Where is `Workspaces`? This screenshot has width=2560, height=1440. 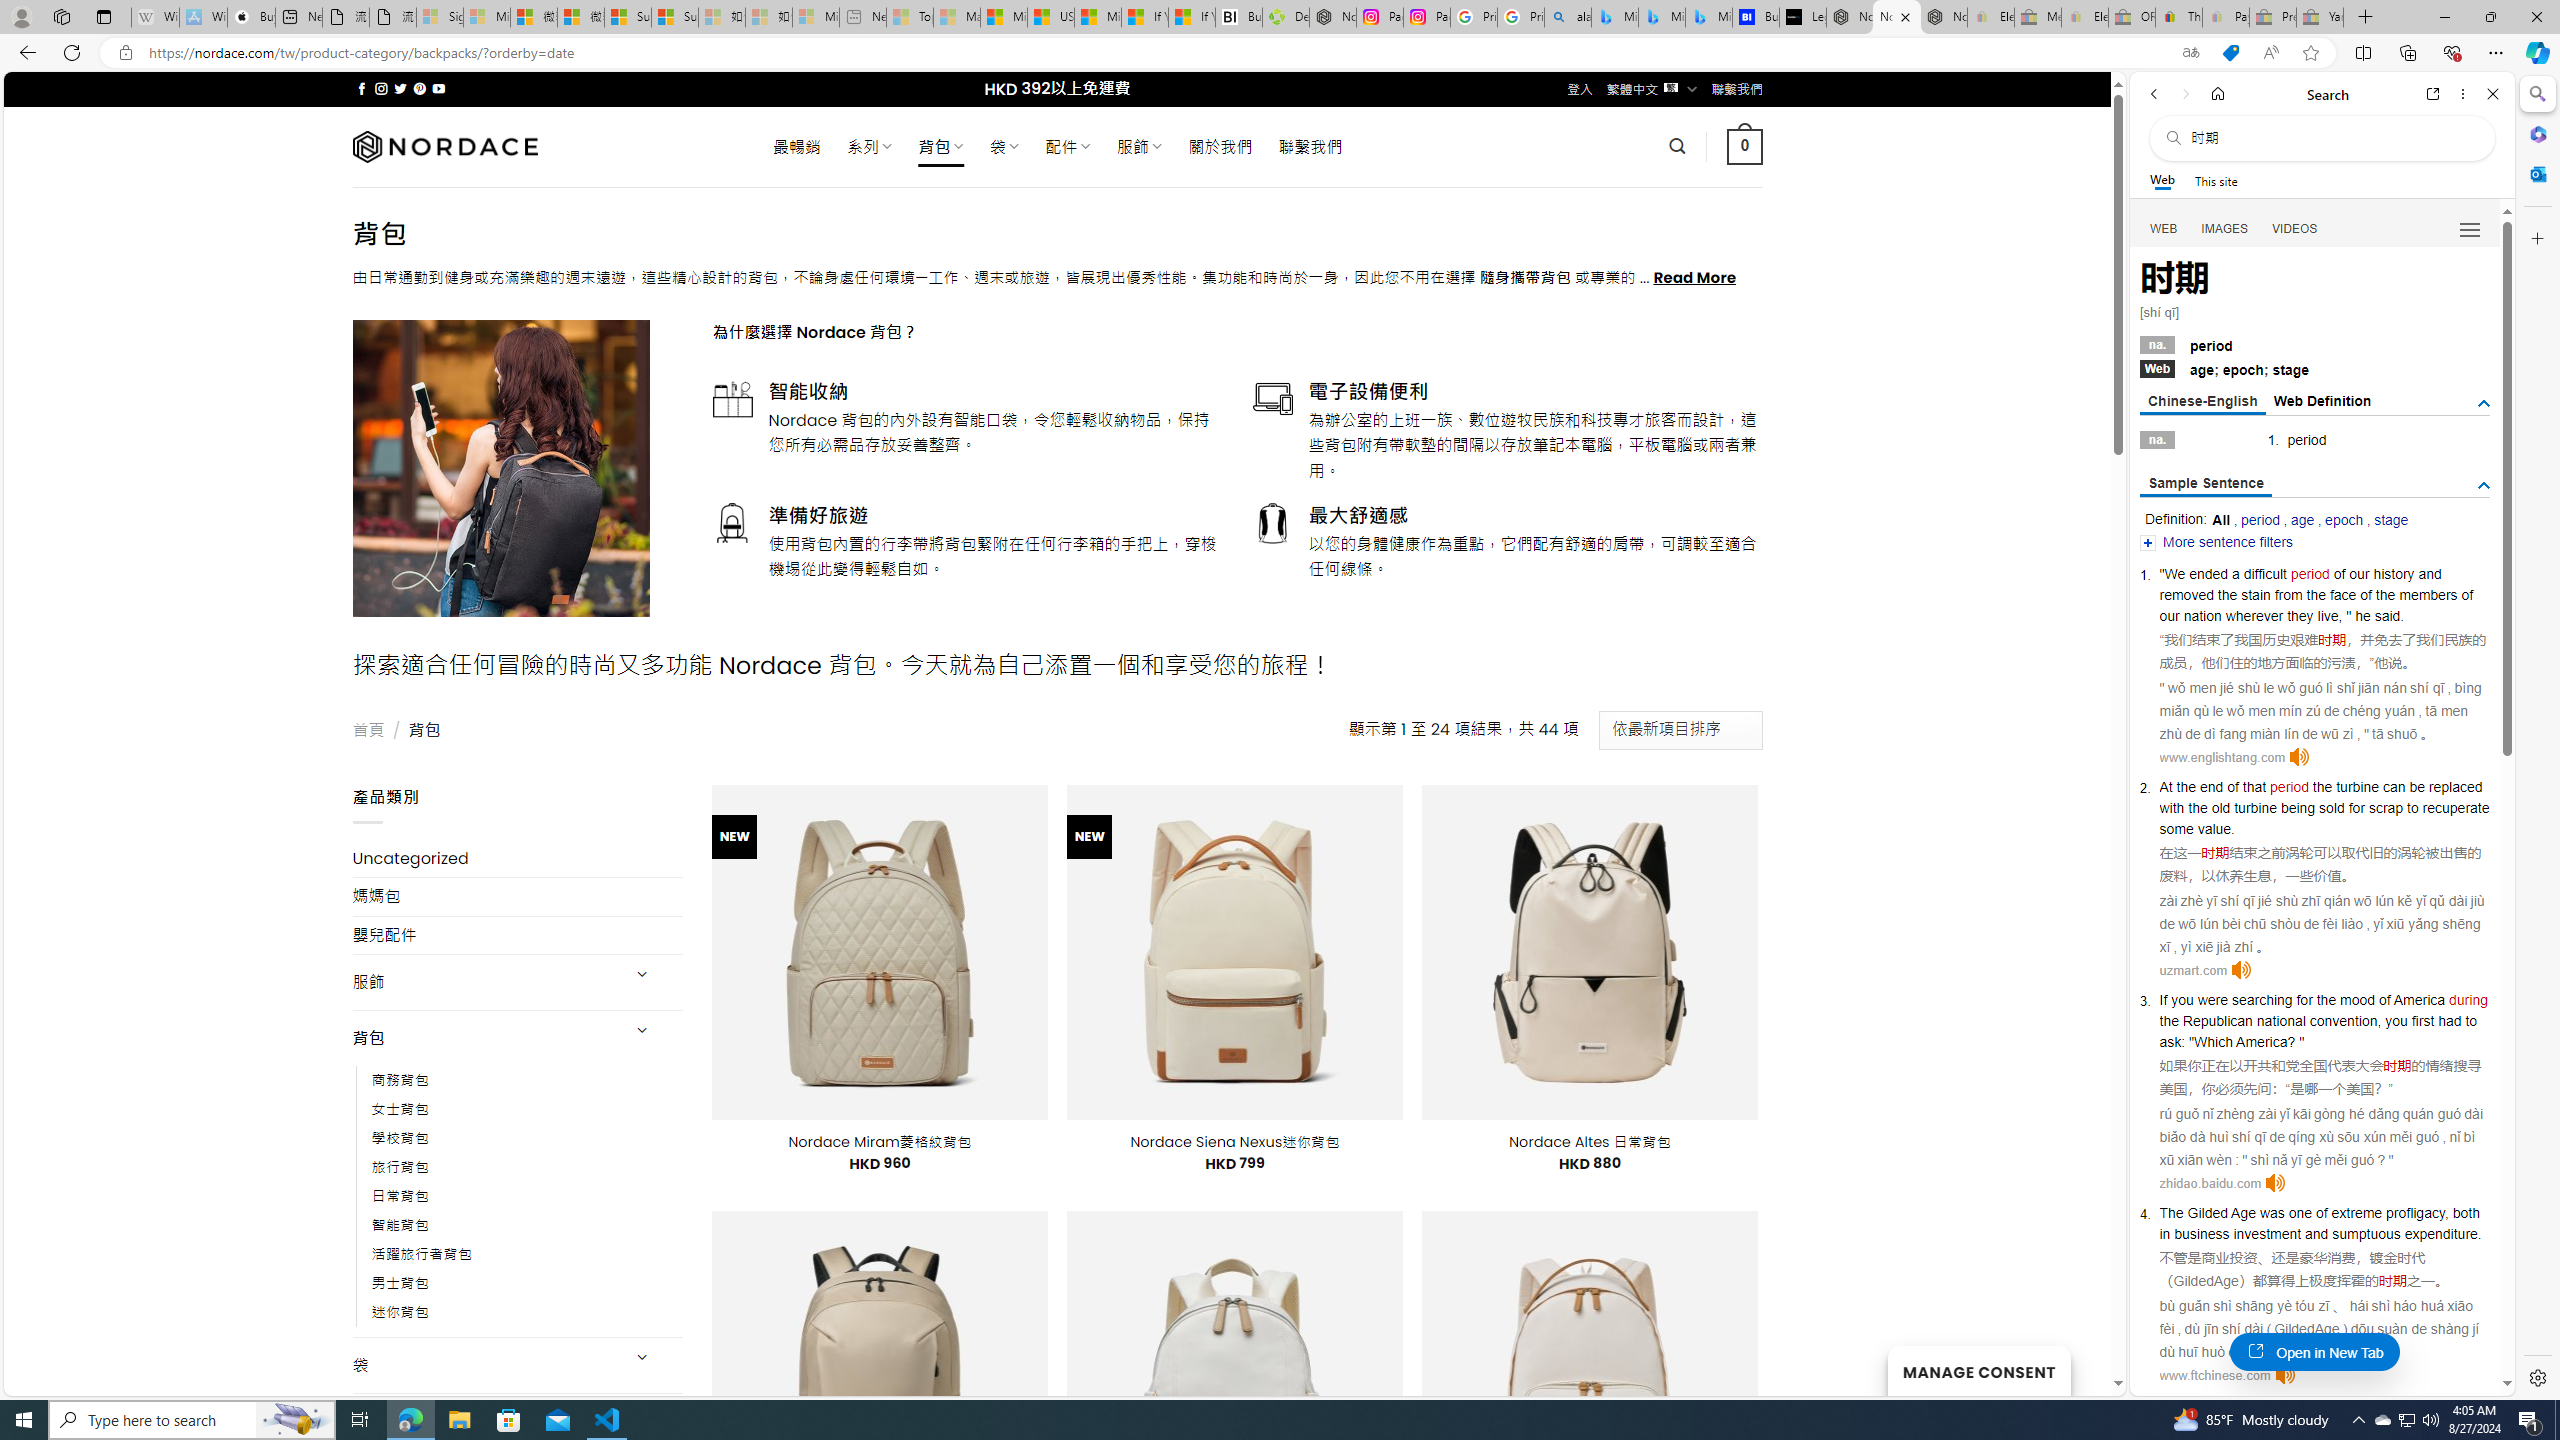
Workspaces is located at coordinates (61, 16).